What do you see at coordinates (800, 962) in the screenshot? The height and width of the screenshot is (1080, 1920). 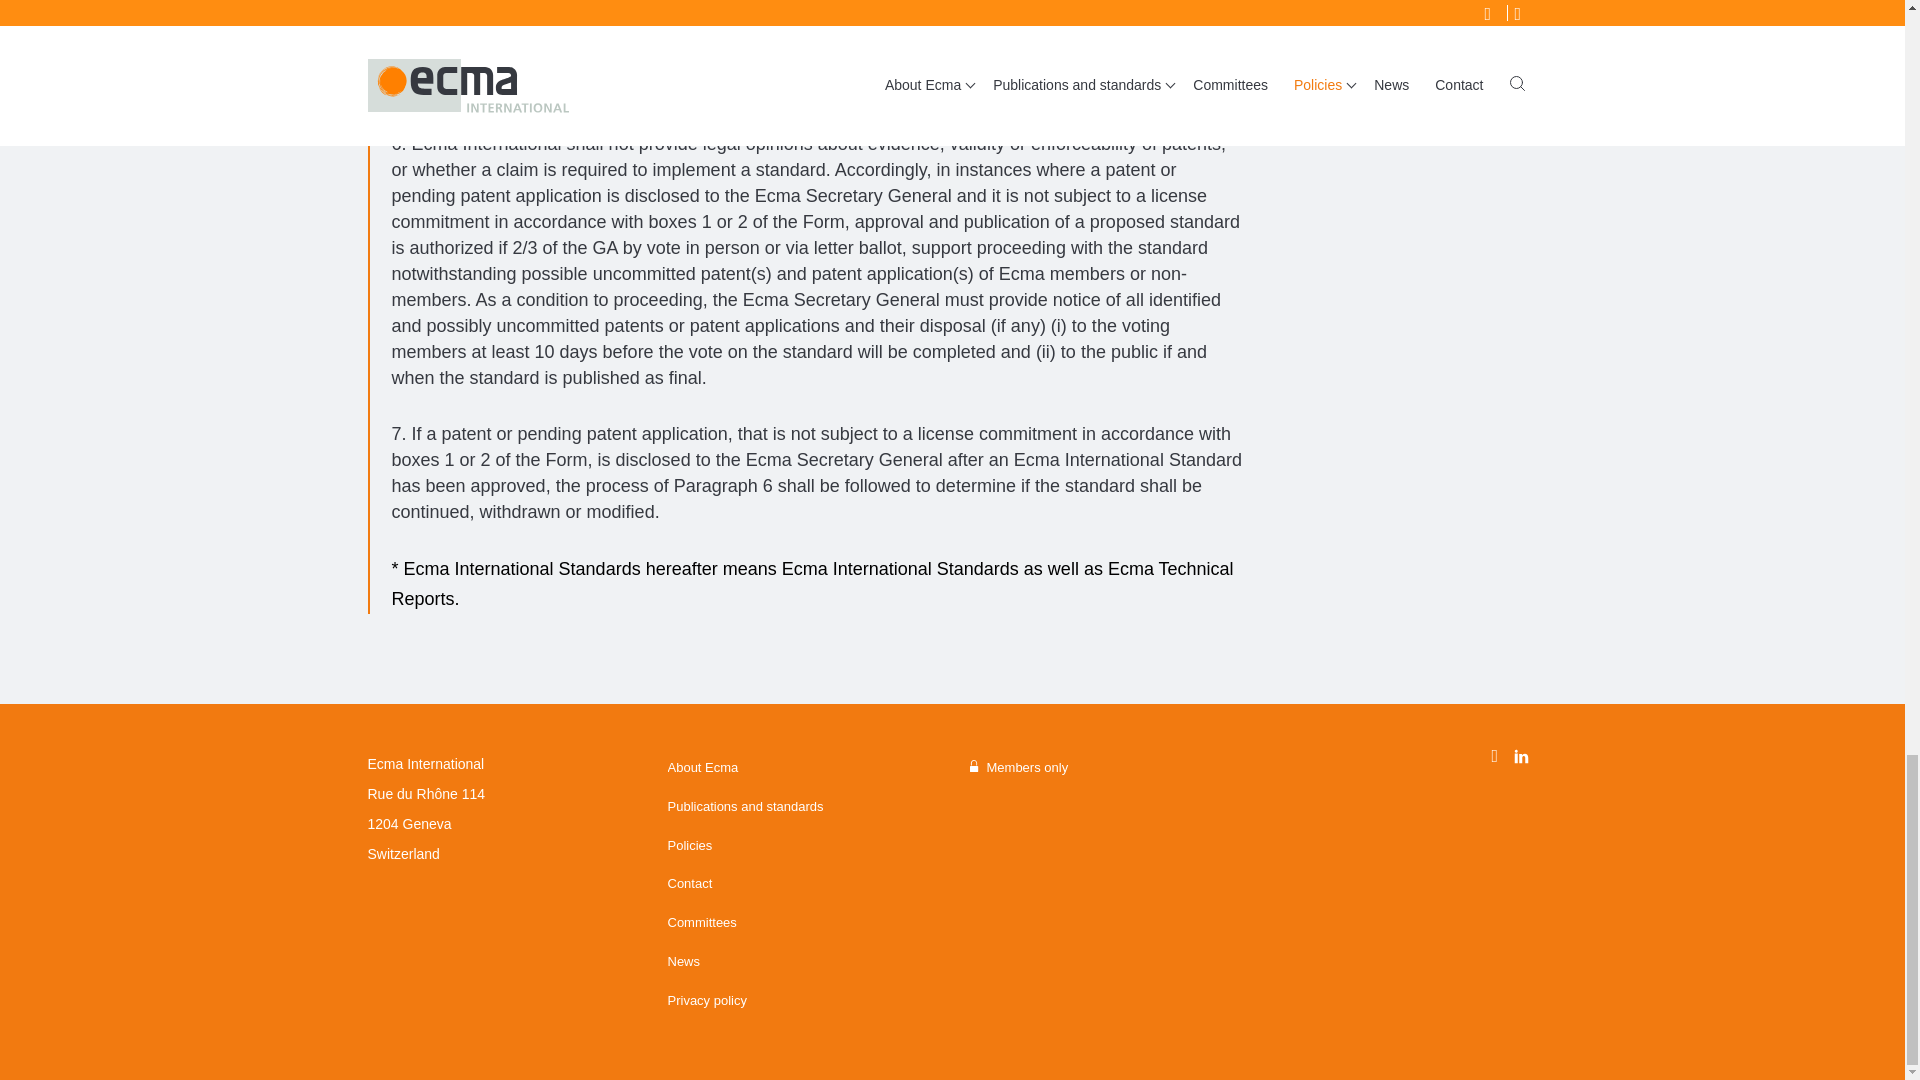 I see `News` at bounding box center [800, 962].